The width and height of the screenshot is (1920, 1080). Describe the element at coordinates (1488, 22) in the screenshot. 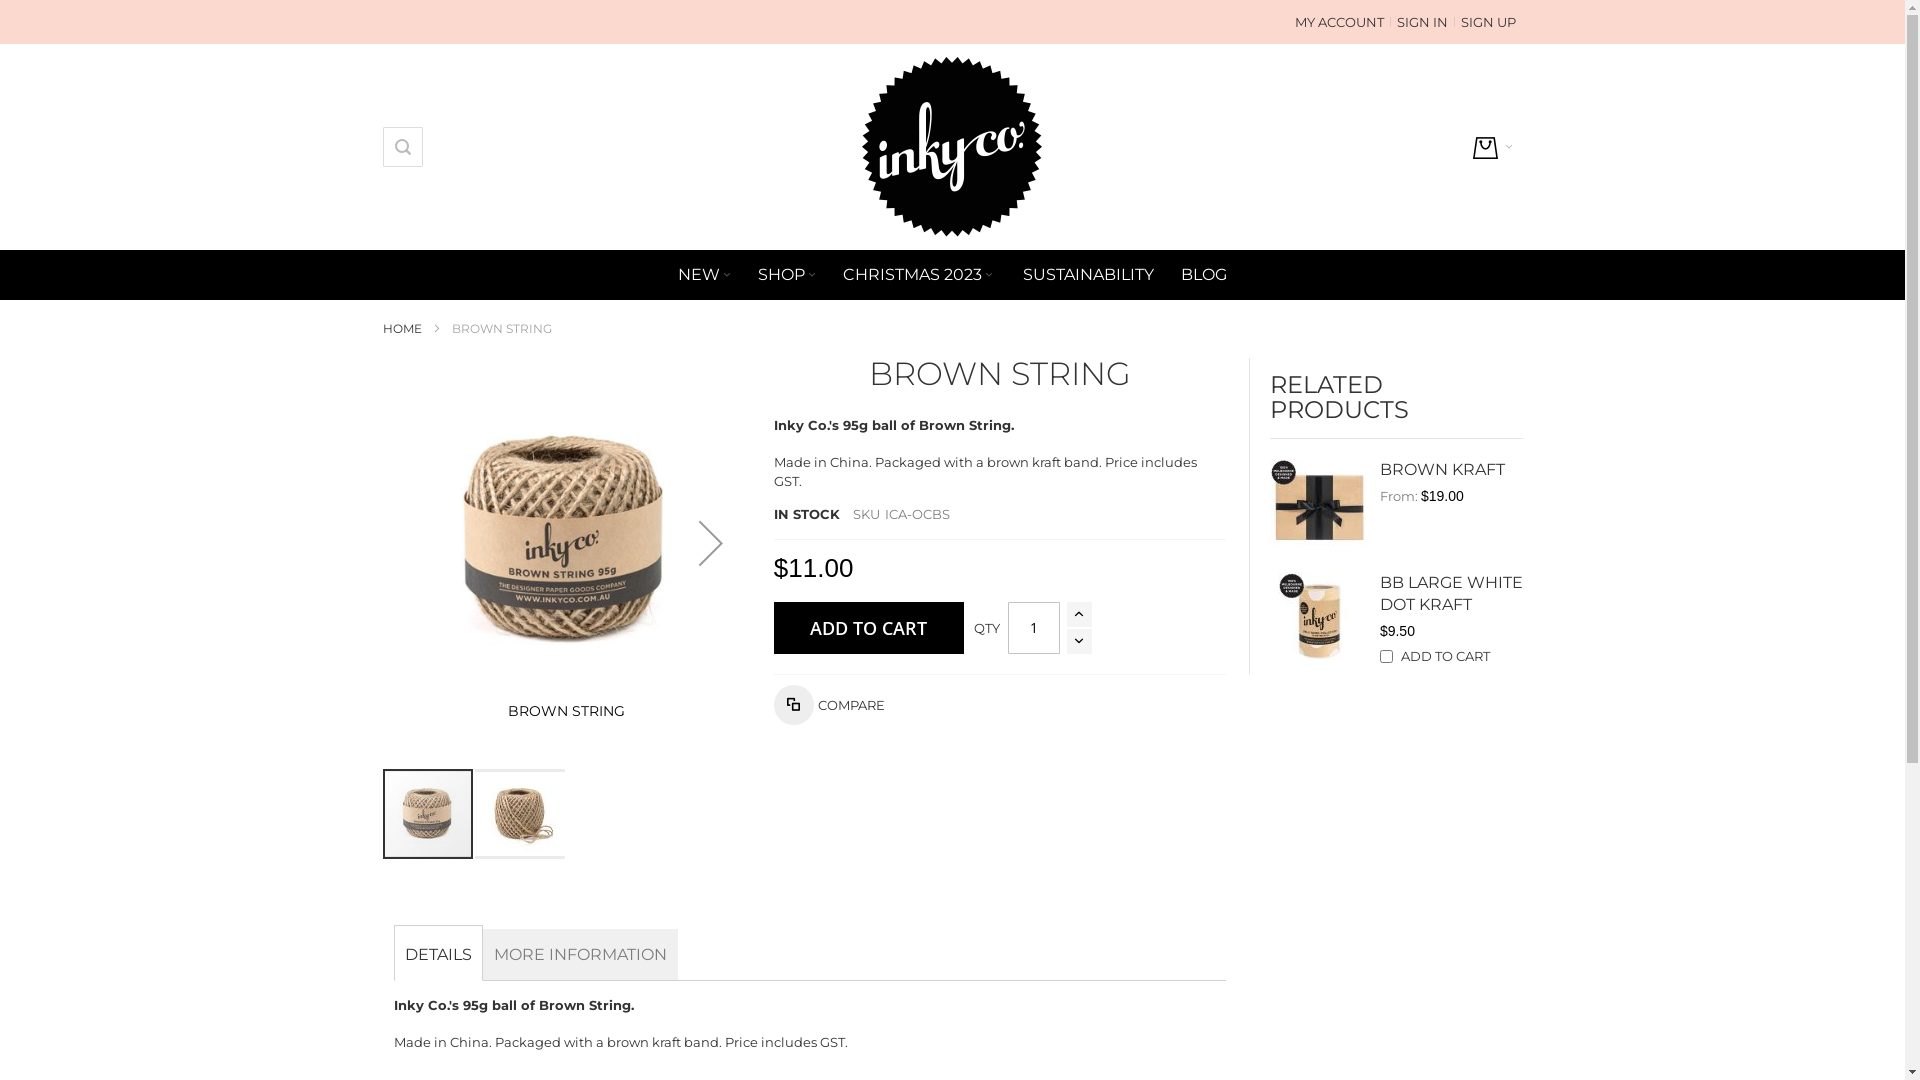

I see `SIGN UP` at that location.